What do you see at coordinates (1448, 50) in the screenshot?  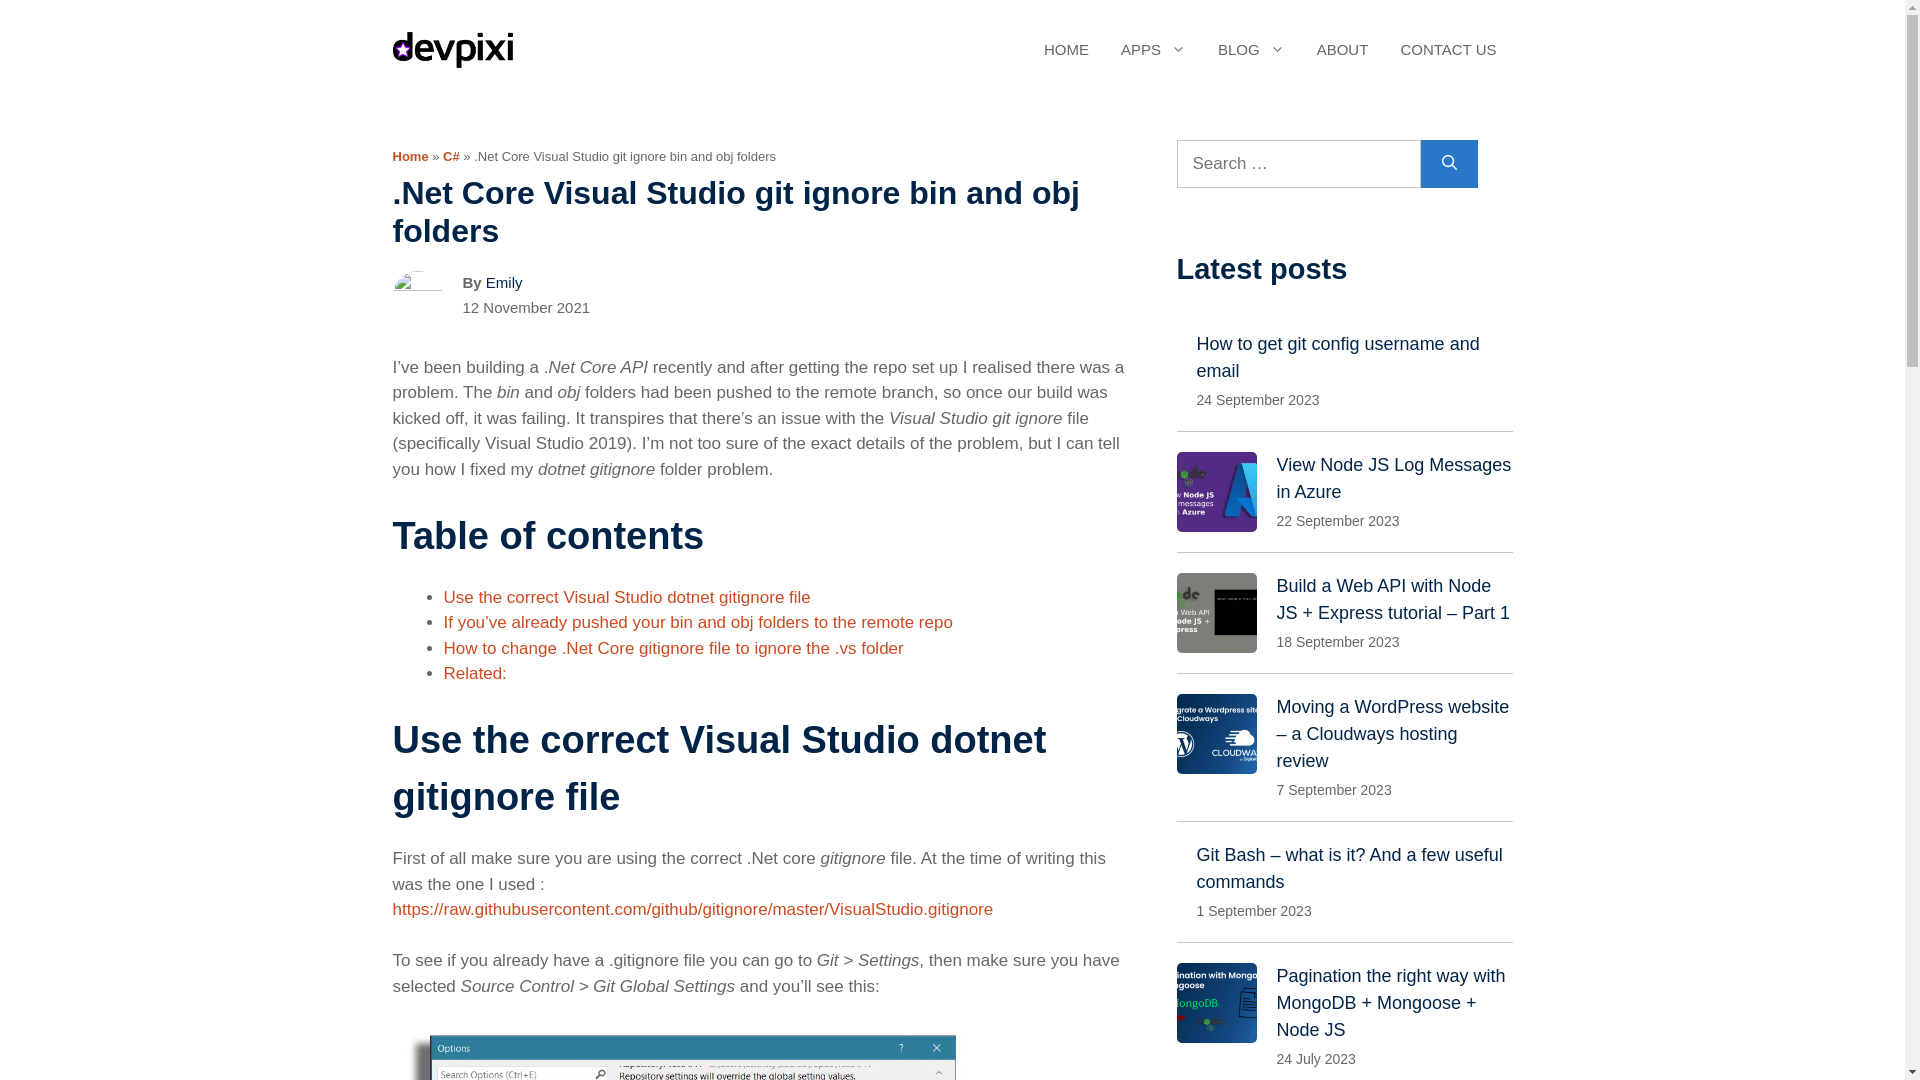 I see `CONTACT US` at bounding box center [1448, 50].